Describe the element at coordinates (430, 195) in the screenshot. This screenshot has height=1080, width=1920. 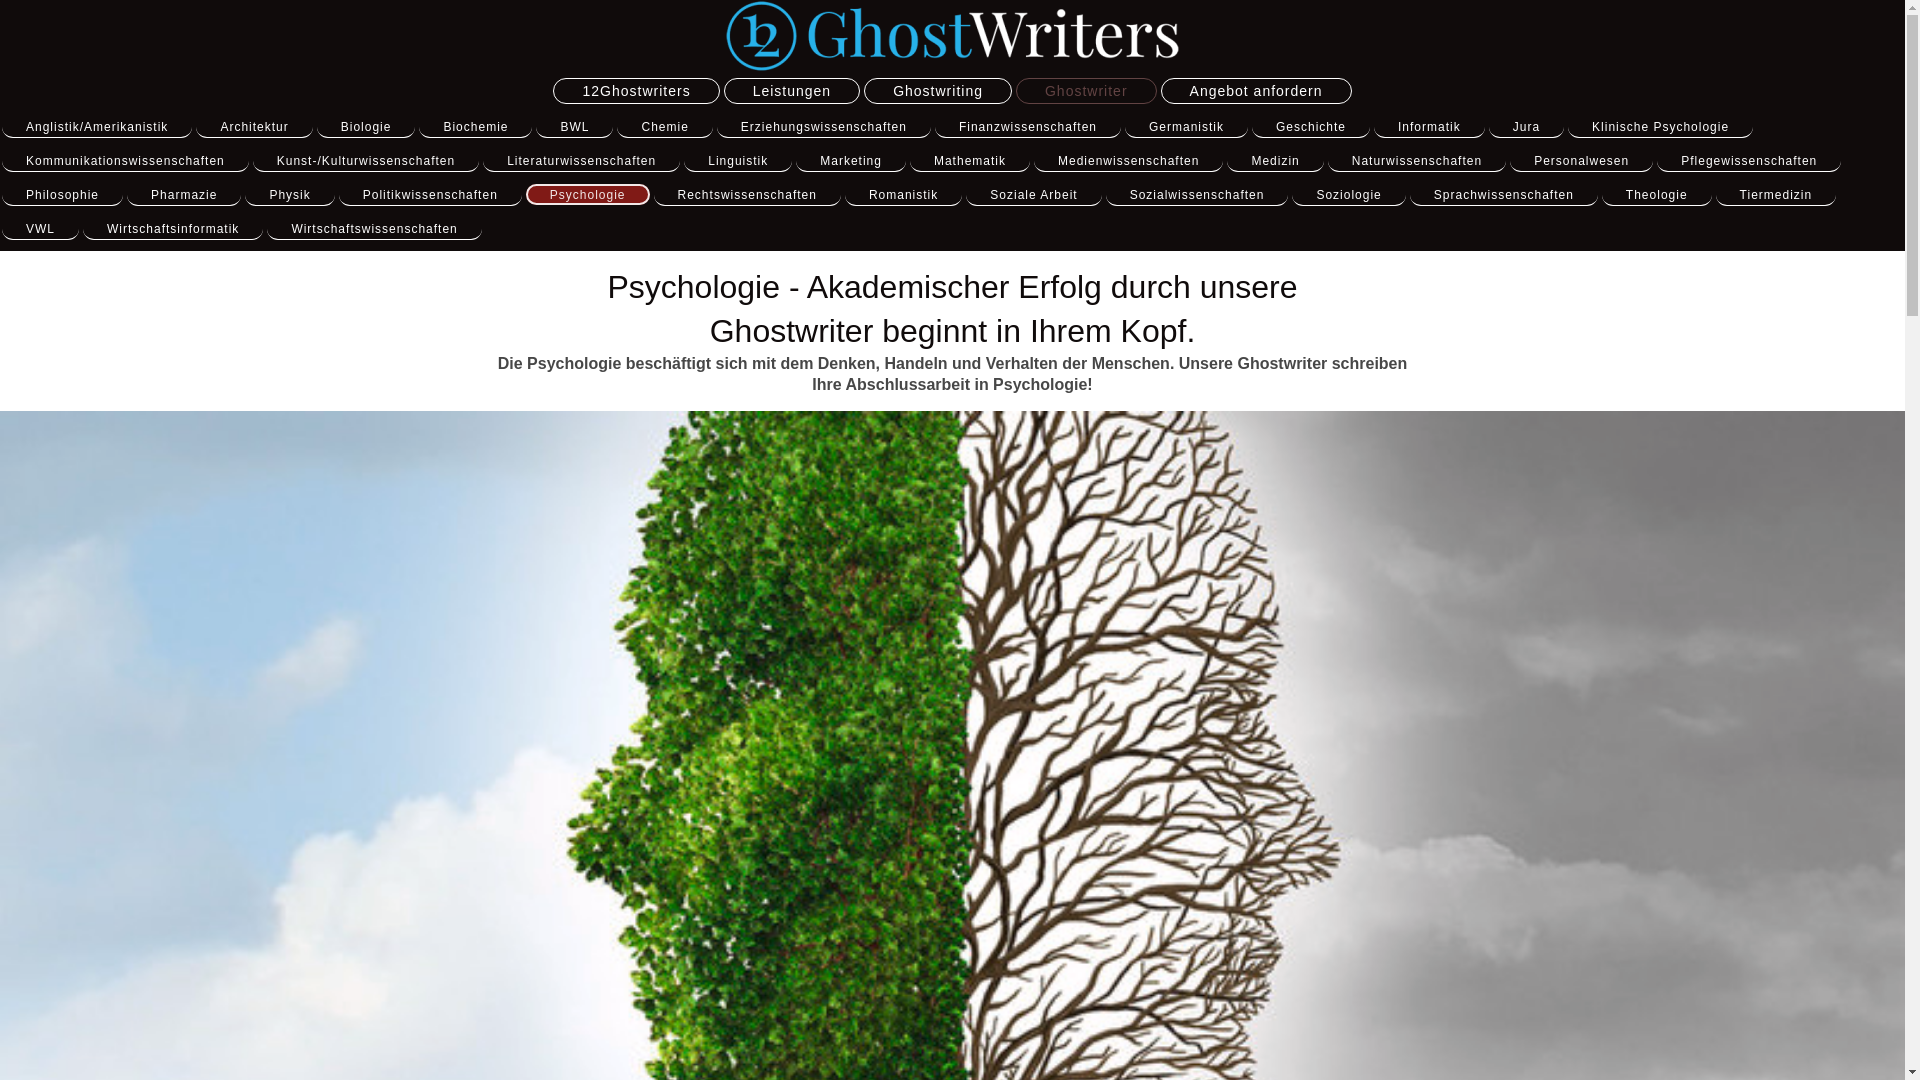
I see `Politikwissenschaften` at that location.